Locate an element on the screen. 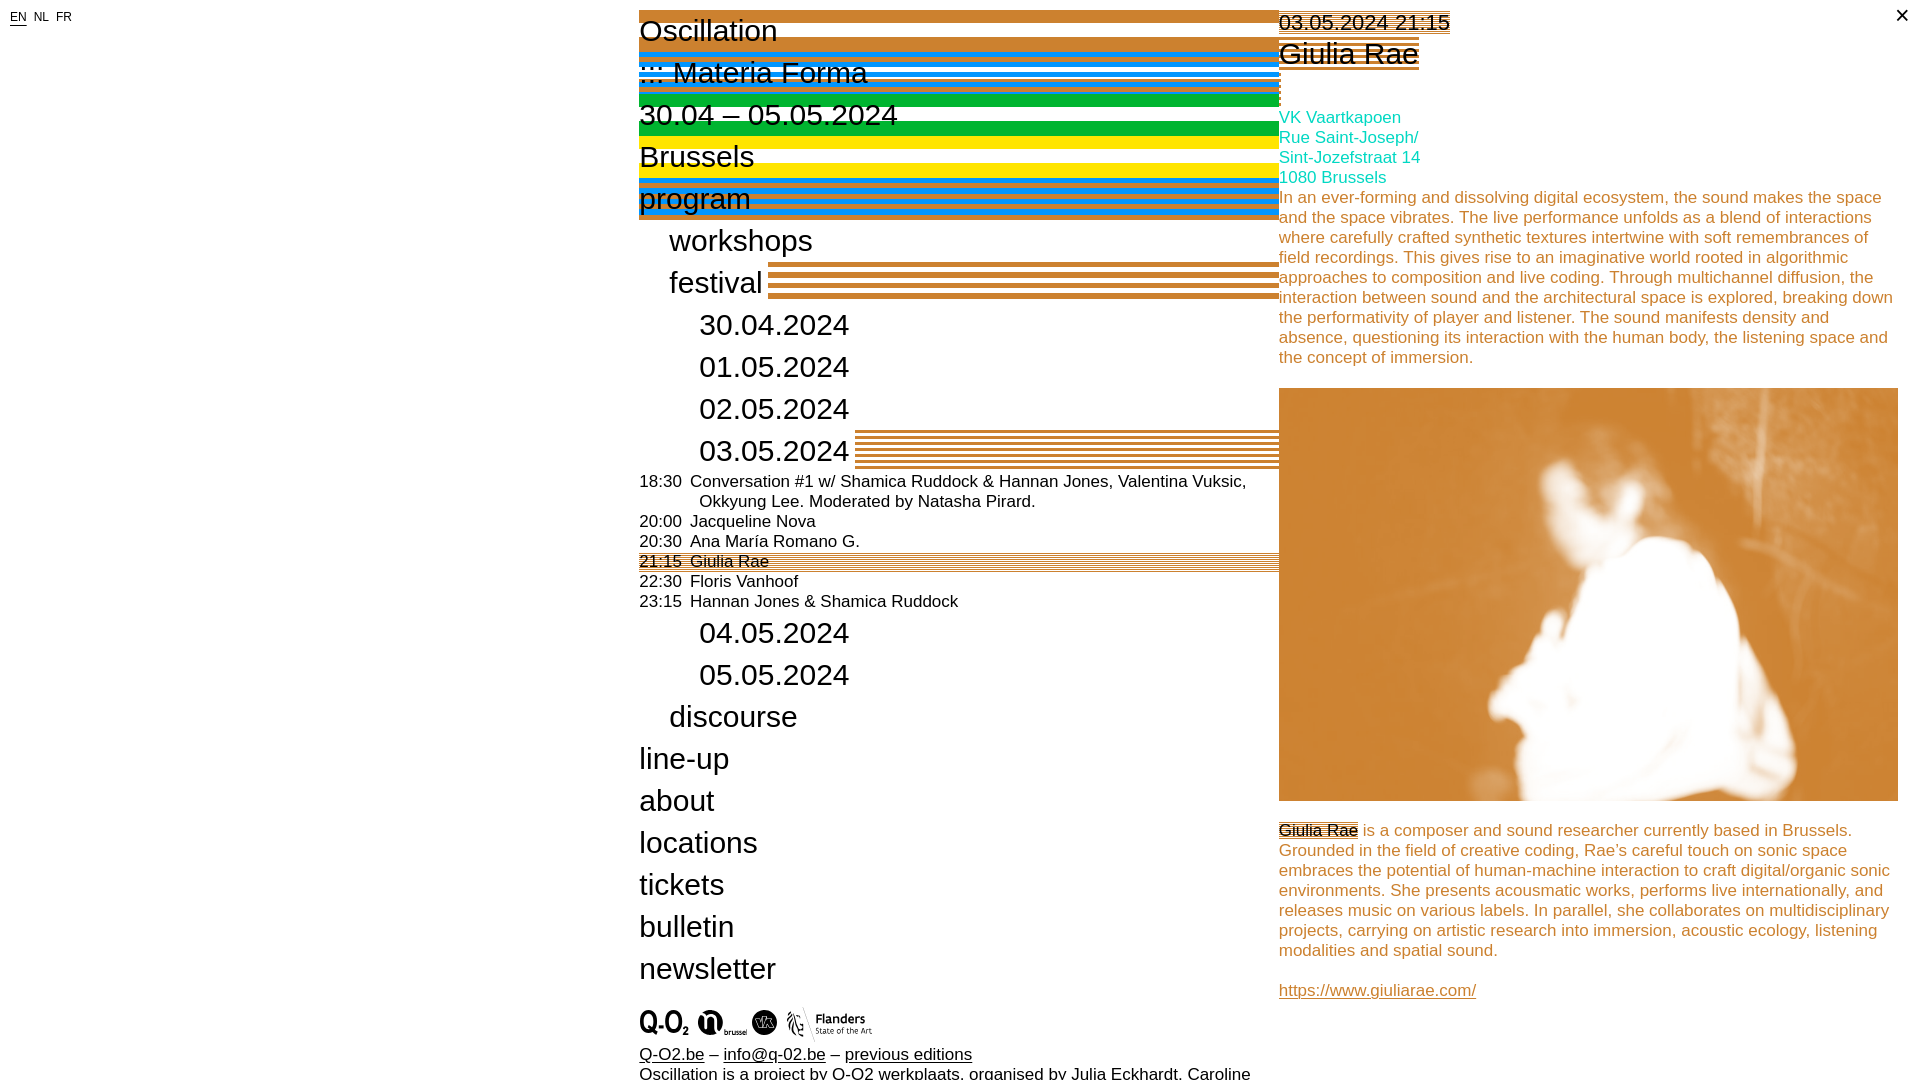 The width and height of the screenshot is (1920, 1080). discourse is located at coordinates (958, 51).